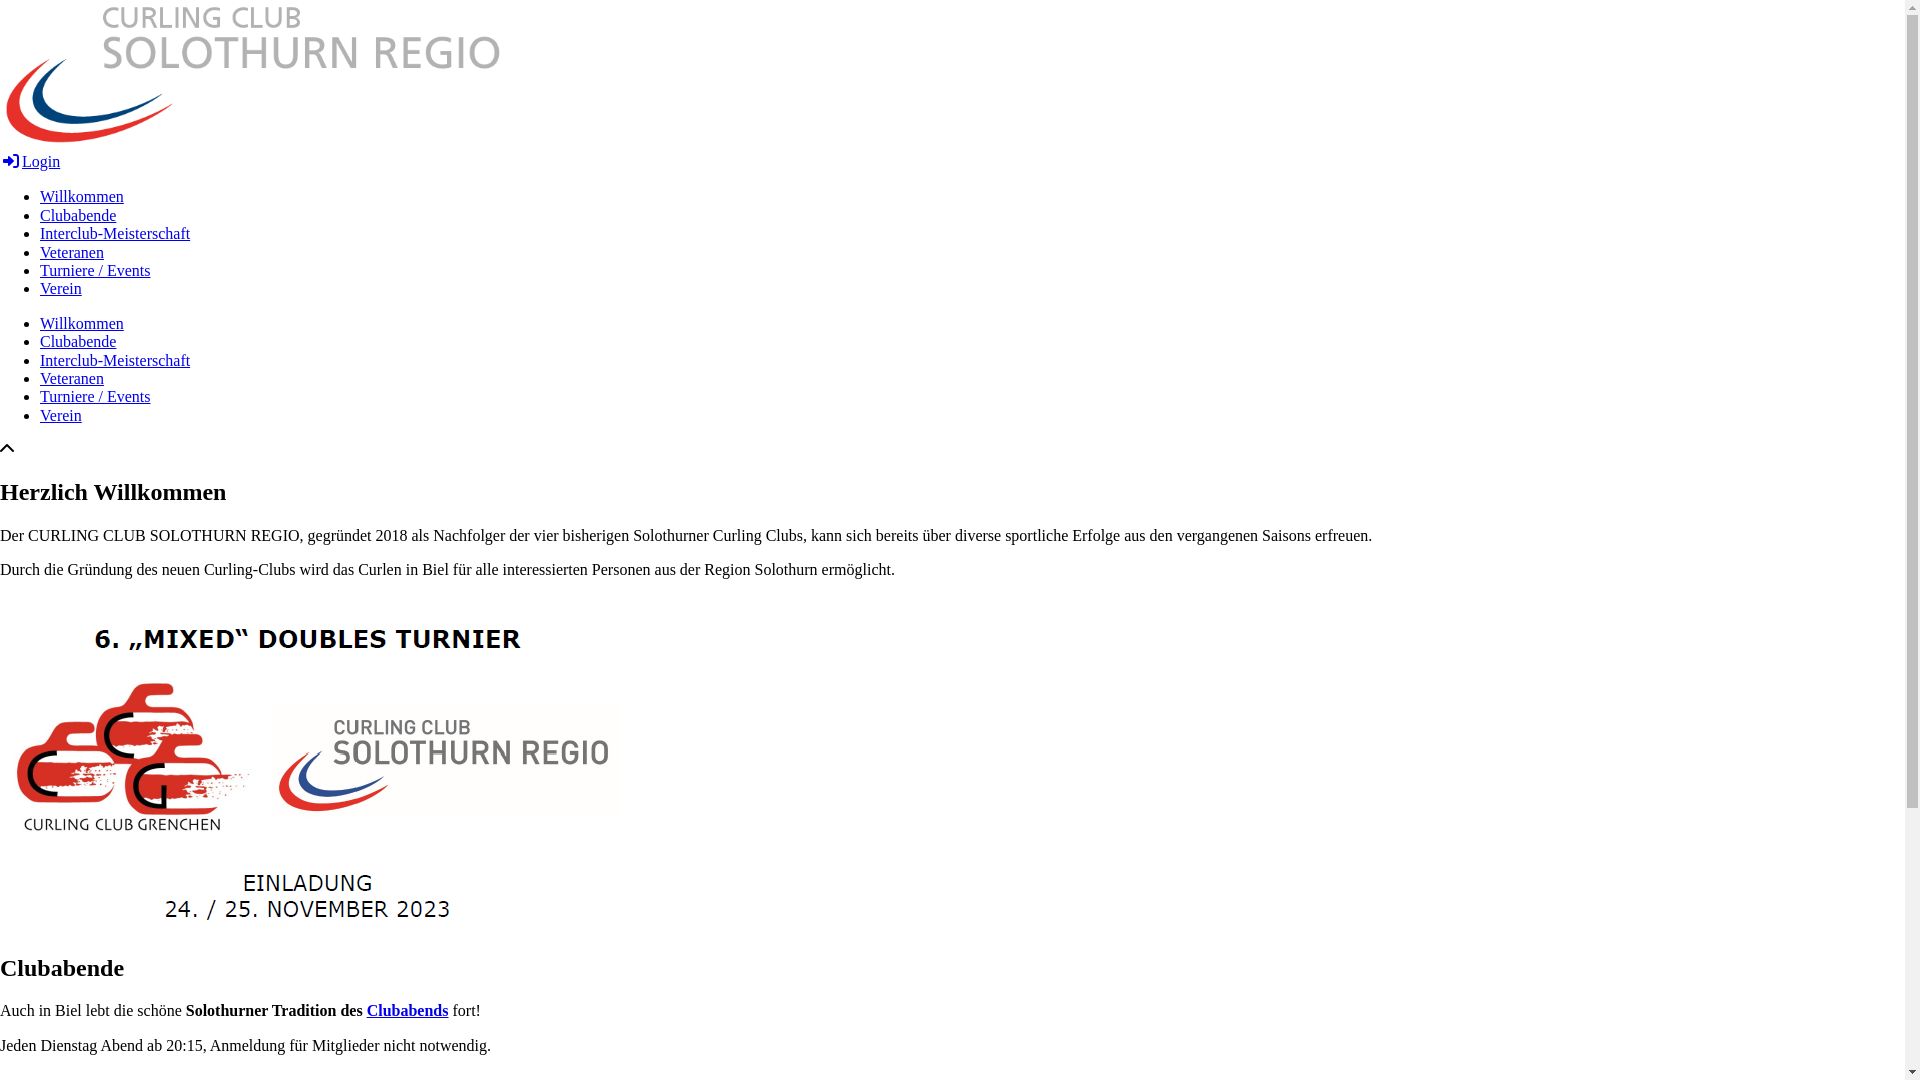 This screenshot has height=1080, width=1920. What do you see at coordinates (61, 416) in the screenshot?
I see `Verein` at bounding box center [61, 416].